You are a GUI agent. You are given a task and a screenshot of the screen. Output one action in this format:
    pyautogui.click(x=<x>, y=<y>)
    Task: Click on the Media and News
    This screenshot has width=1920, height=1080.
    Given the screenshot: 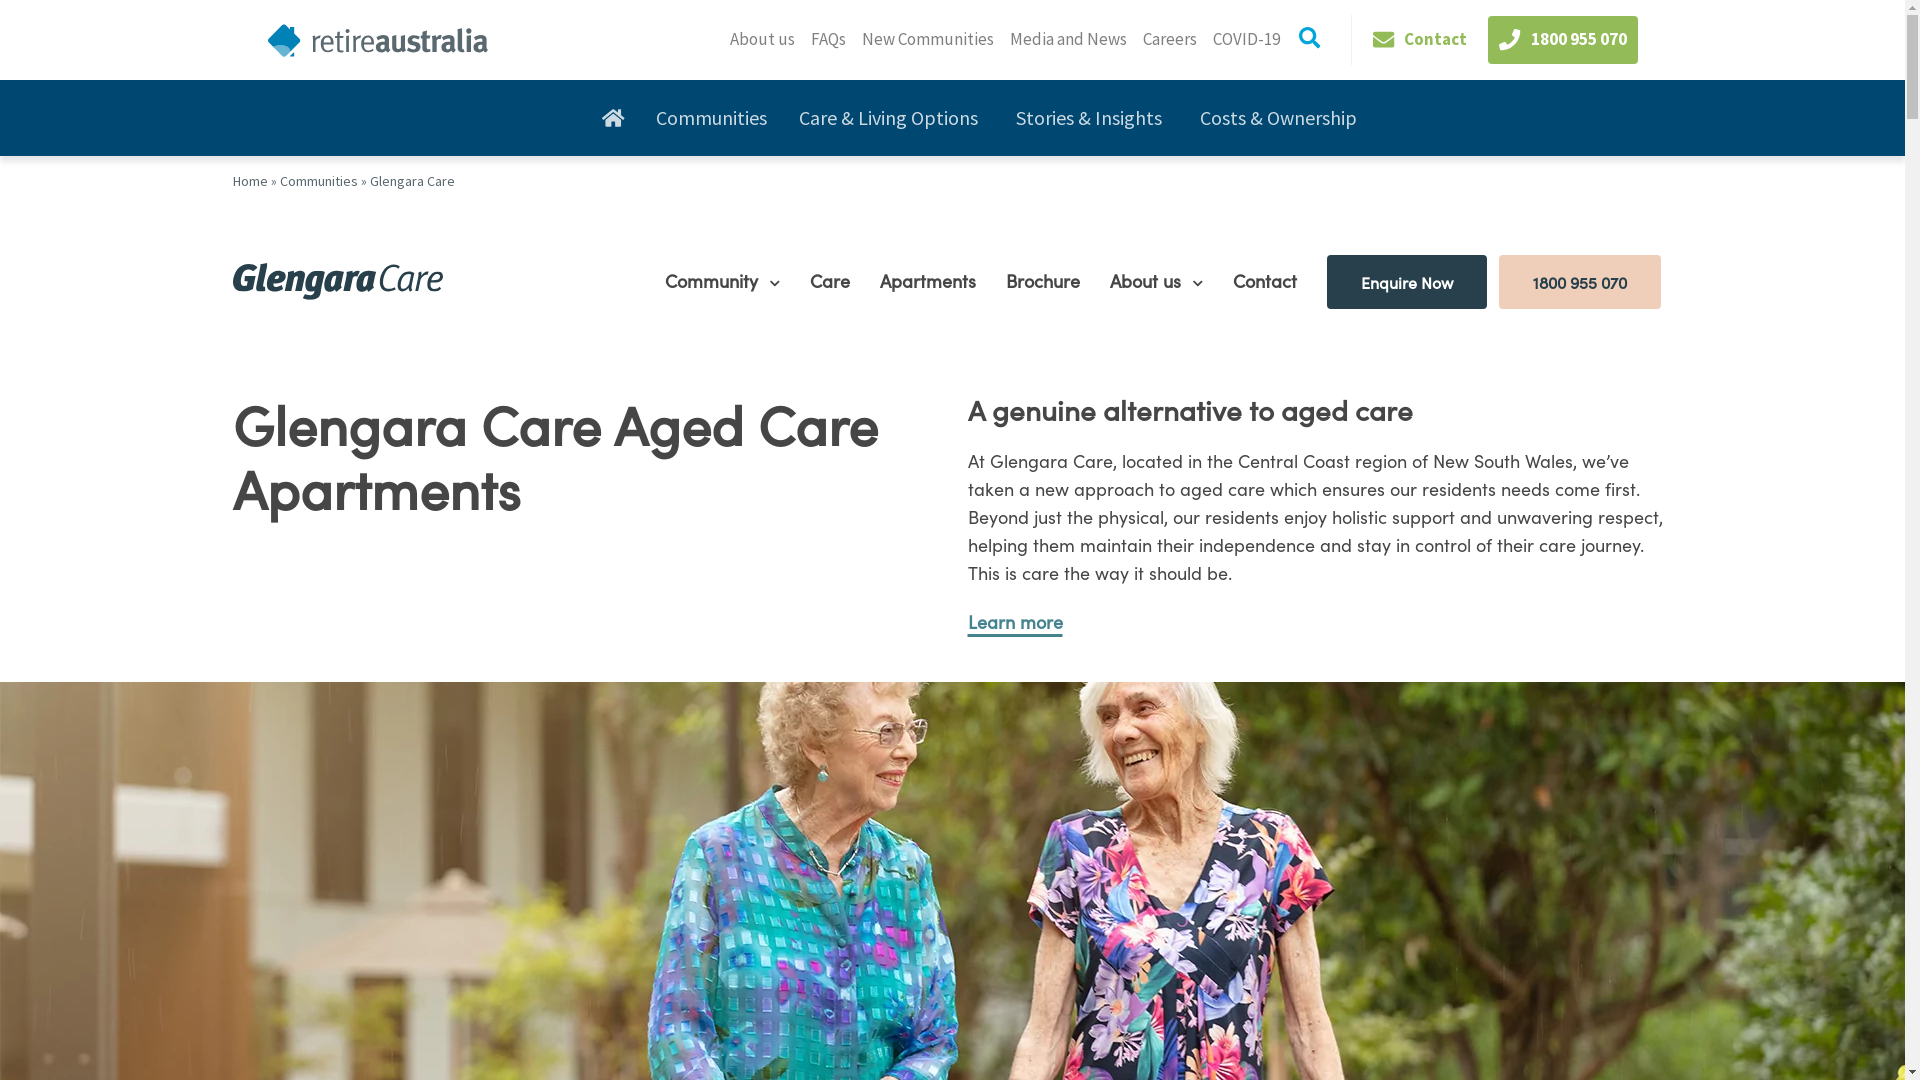 What is the action you would take?
    pyautogui.click(x=1068, y=40)
    